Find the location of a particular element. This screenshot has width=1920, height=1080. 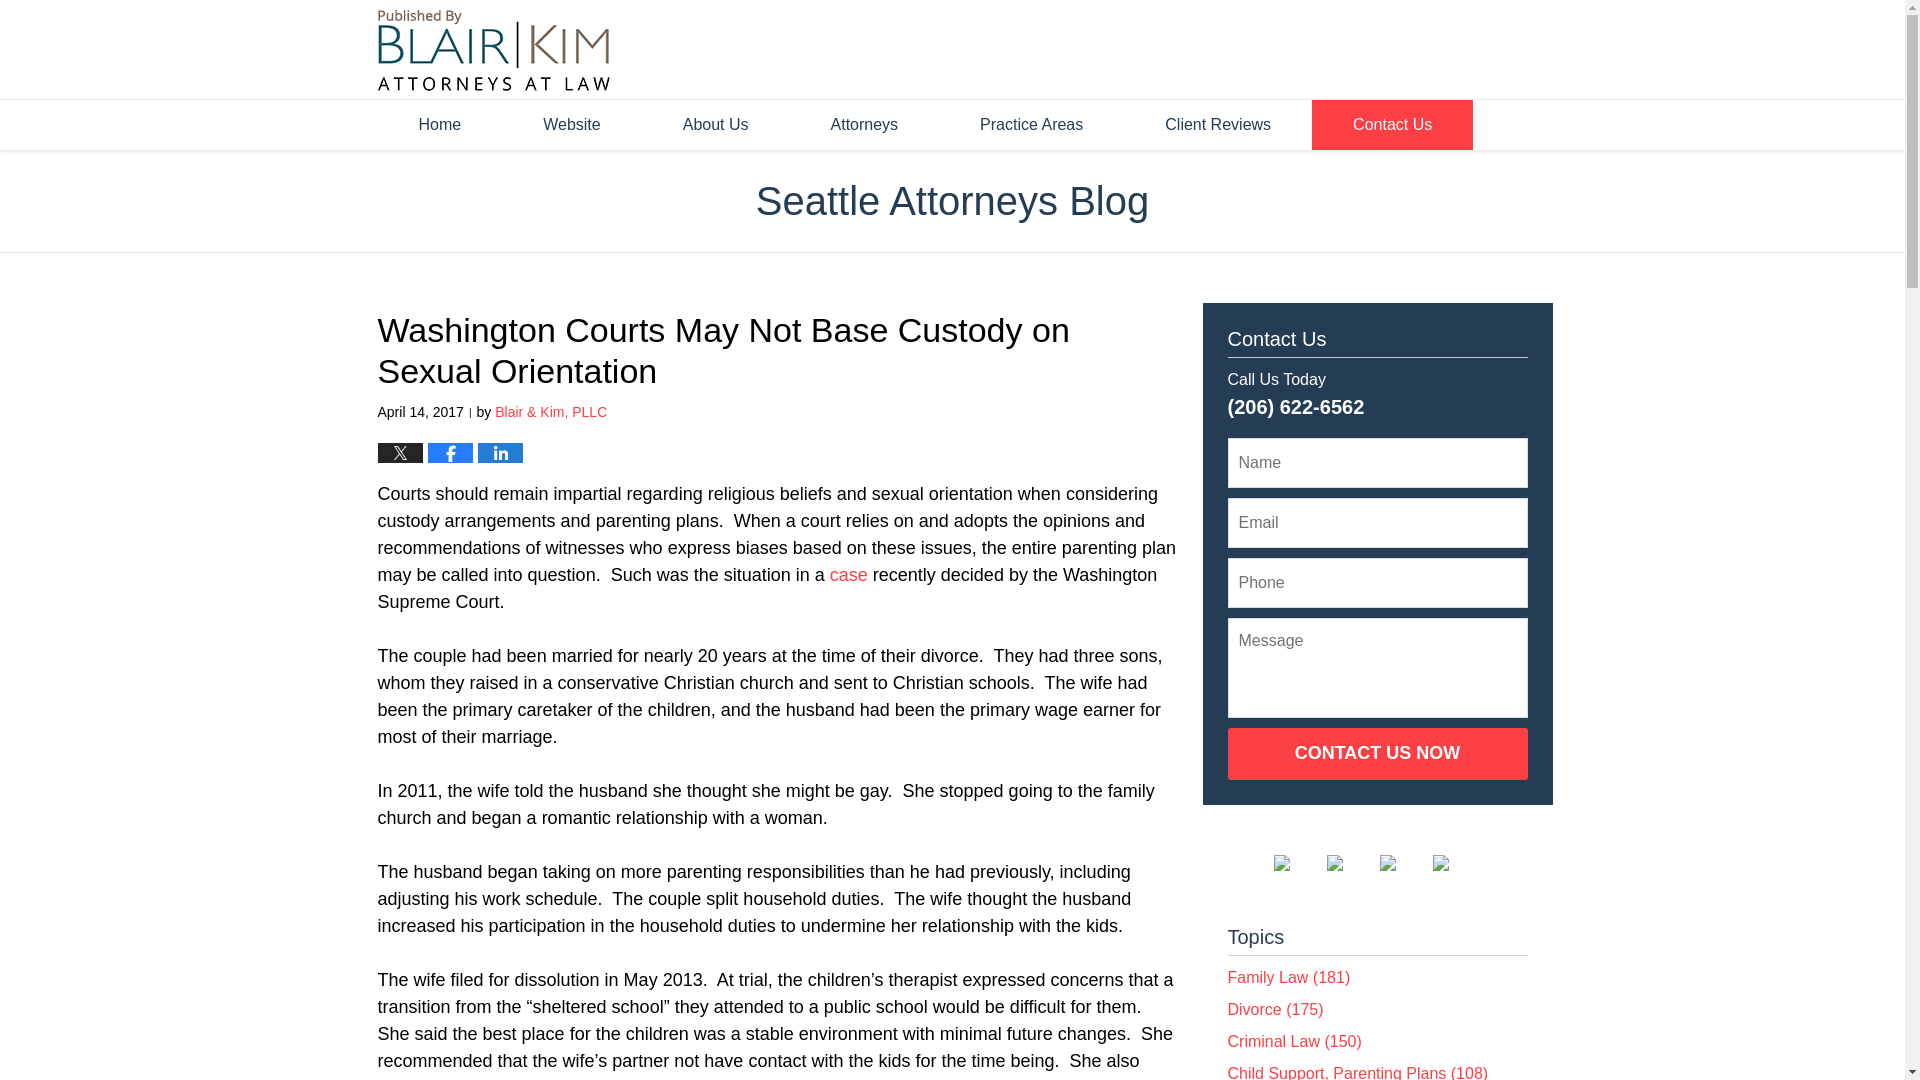

Facebook is located at coordinates (1298, 862).